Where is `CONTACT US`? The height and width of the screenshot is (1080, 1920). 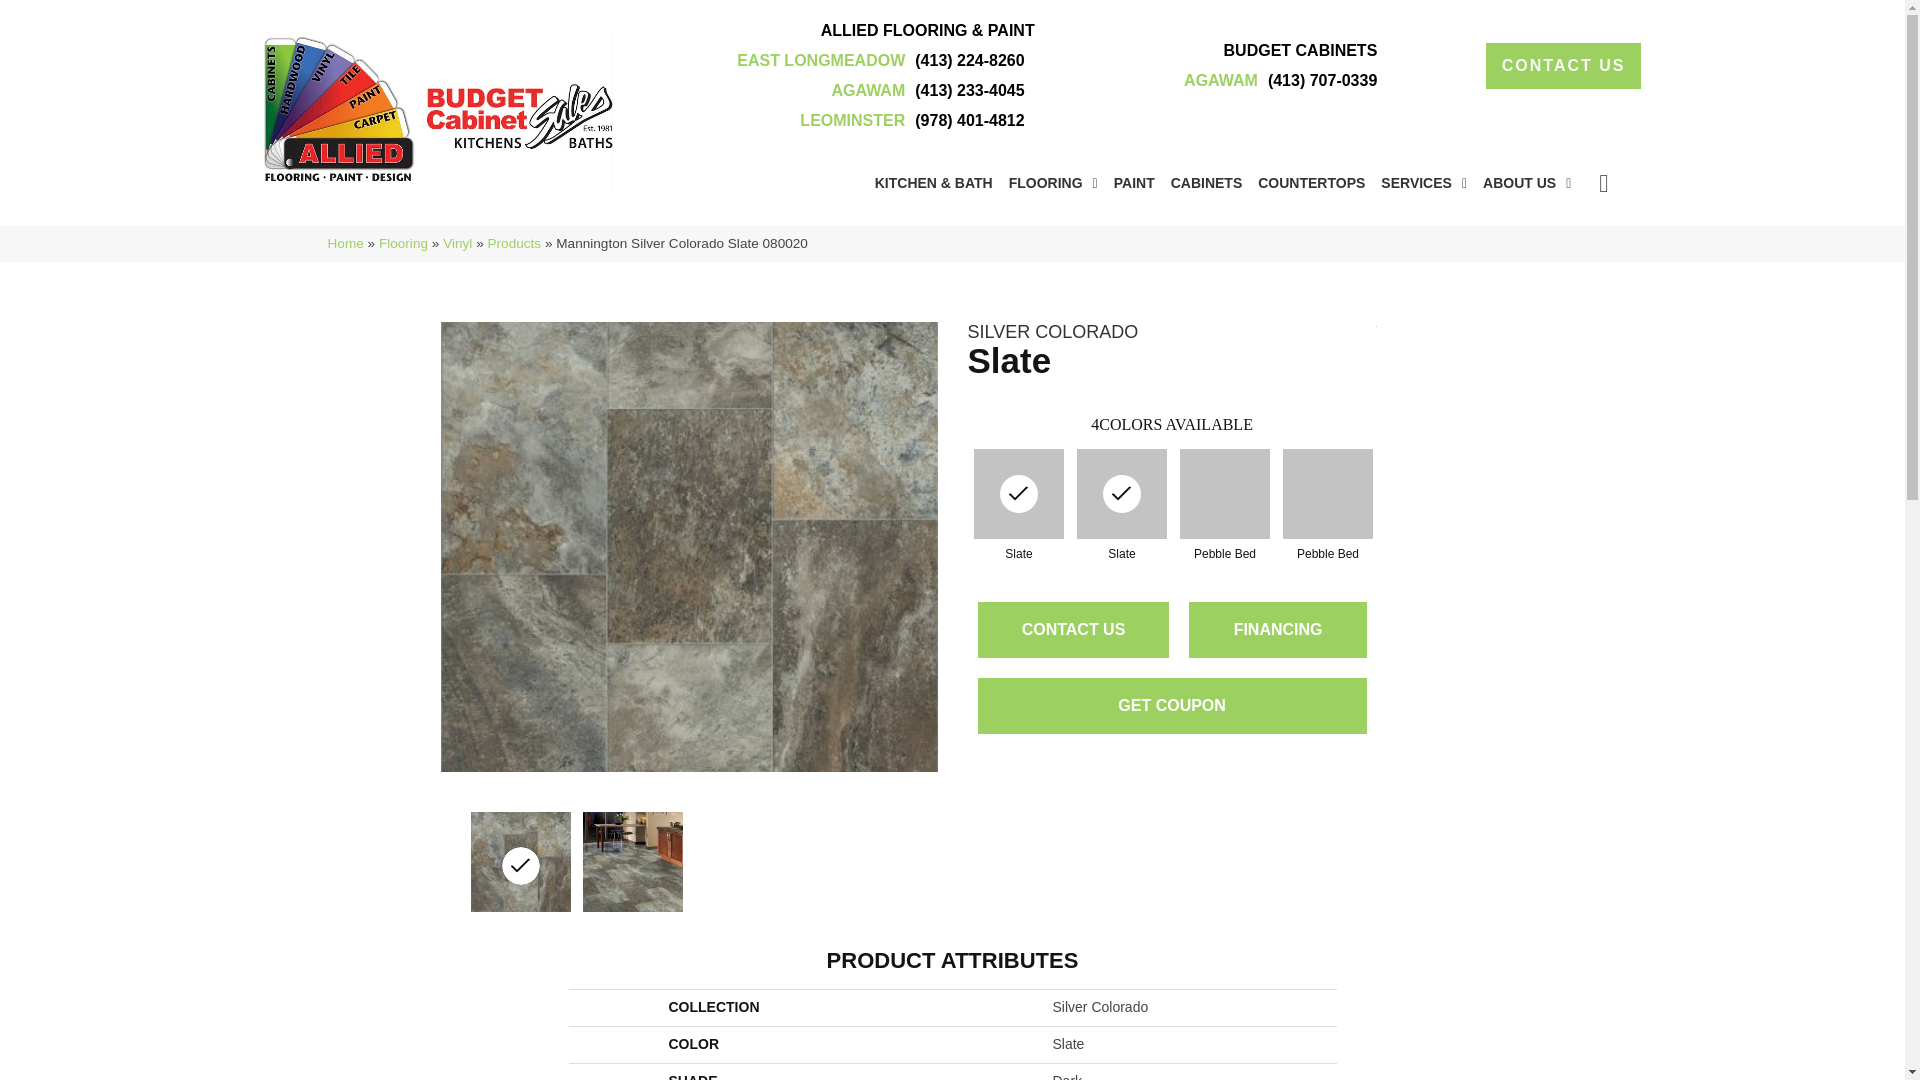 CONTACT US is located at coordinates (1564, 66).